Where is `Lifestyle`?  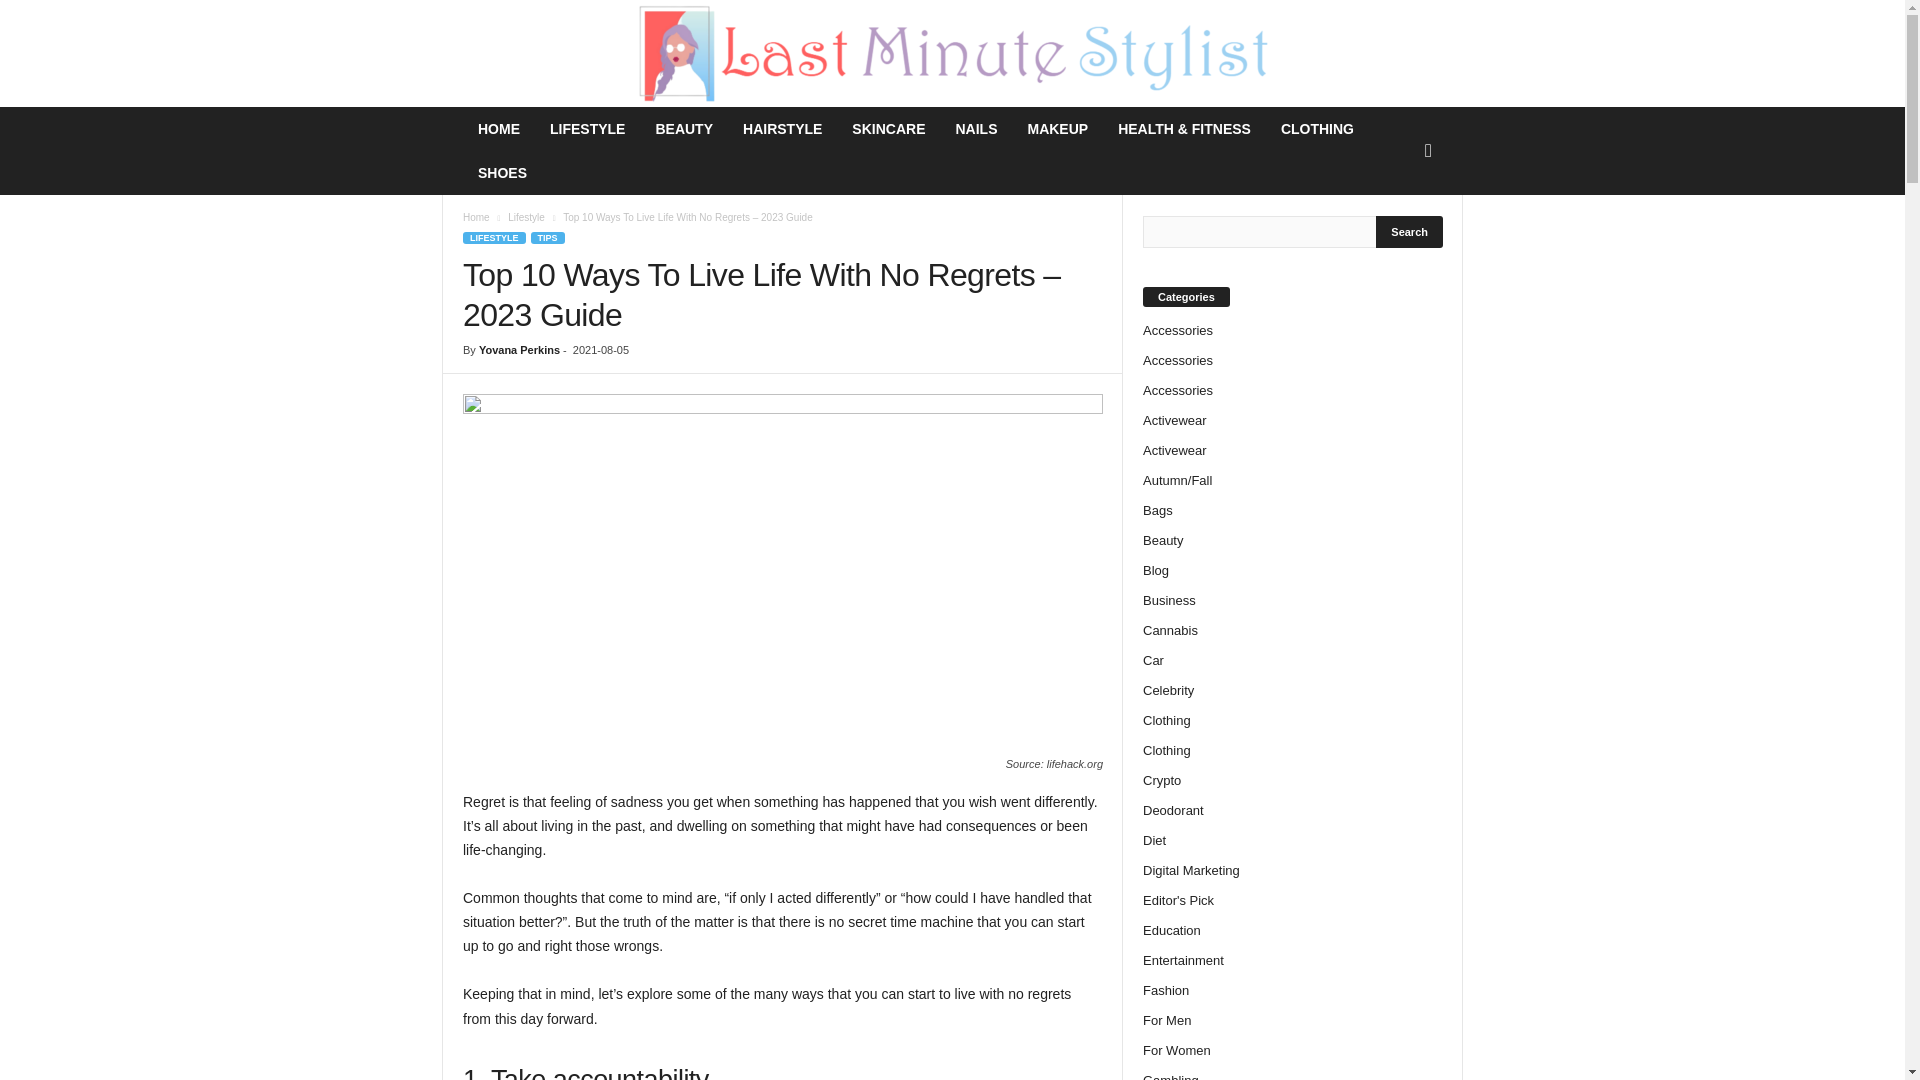 Lifestyle is located at coordinates (526, 216).